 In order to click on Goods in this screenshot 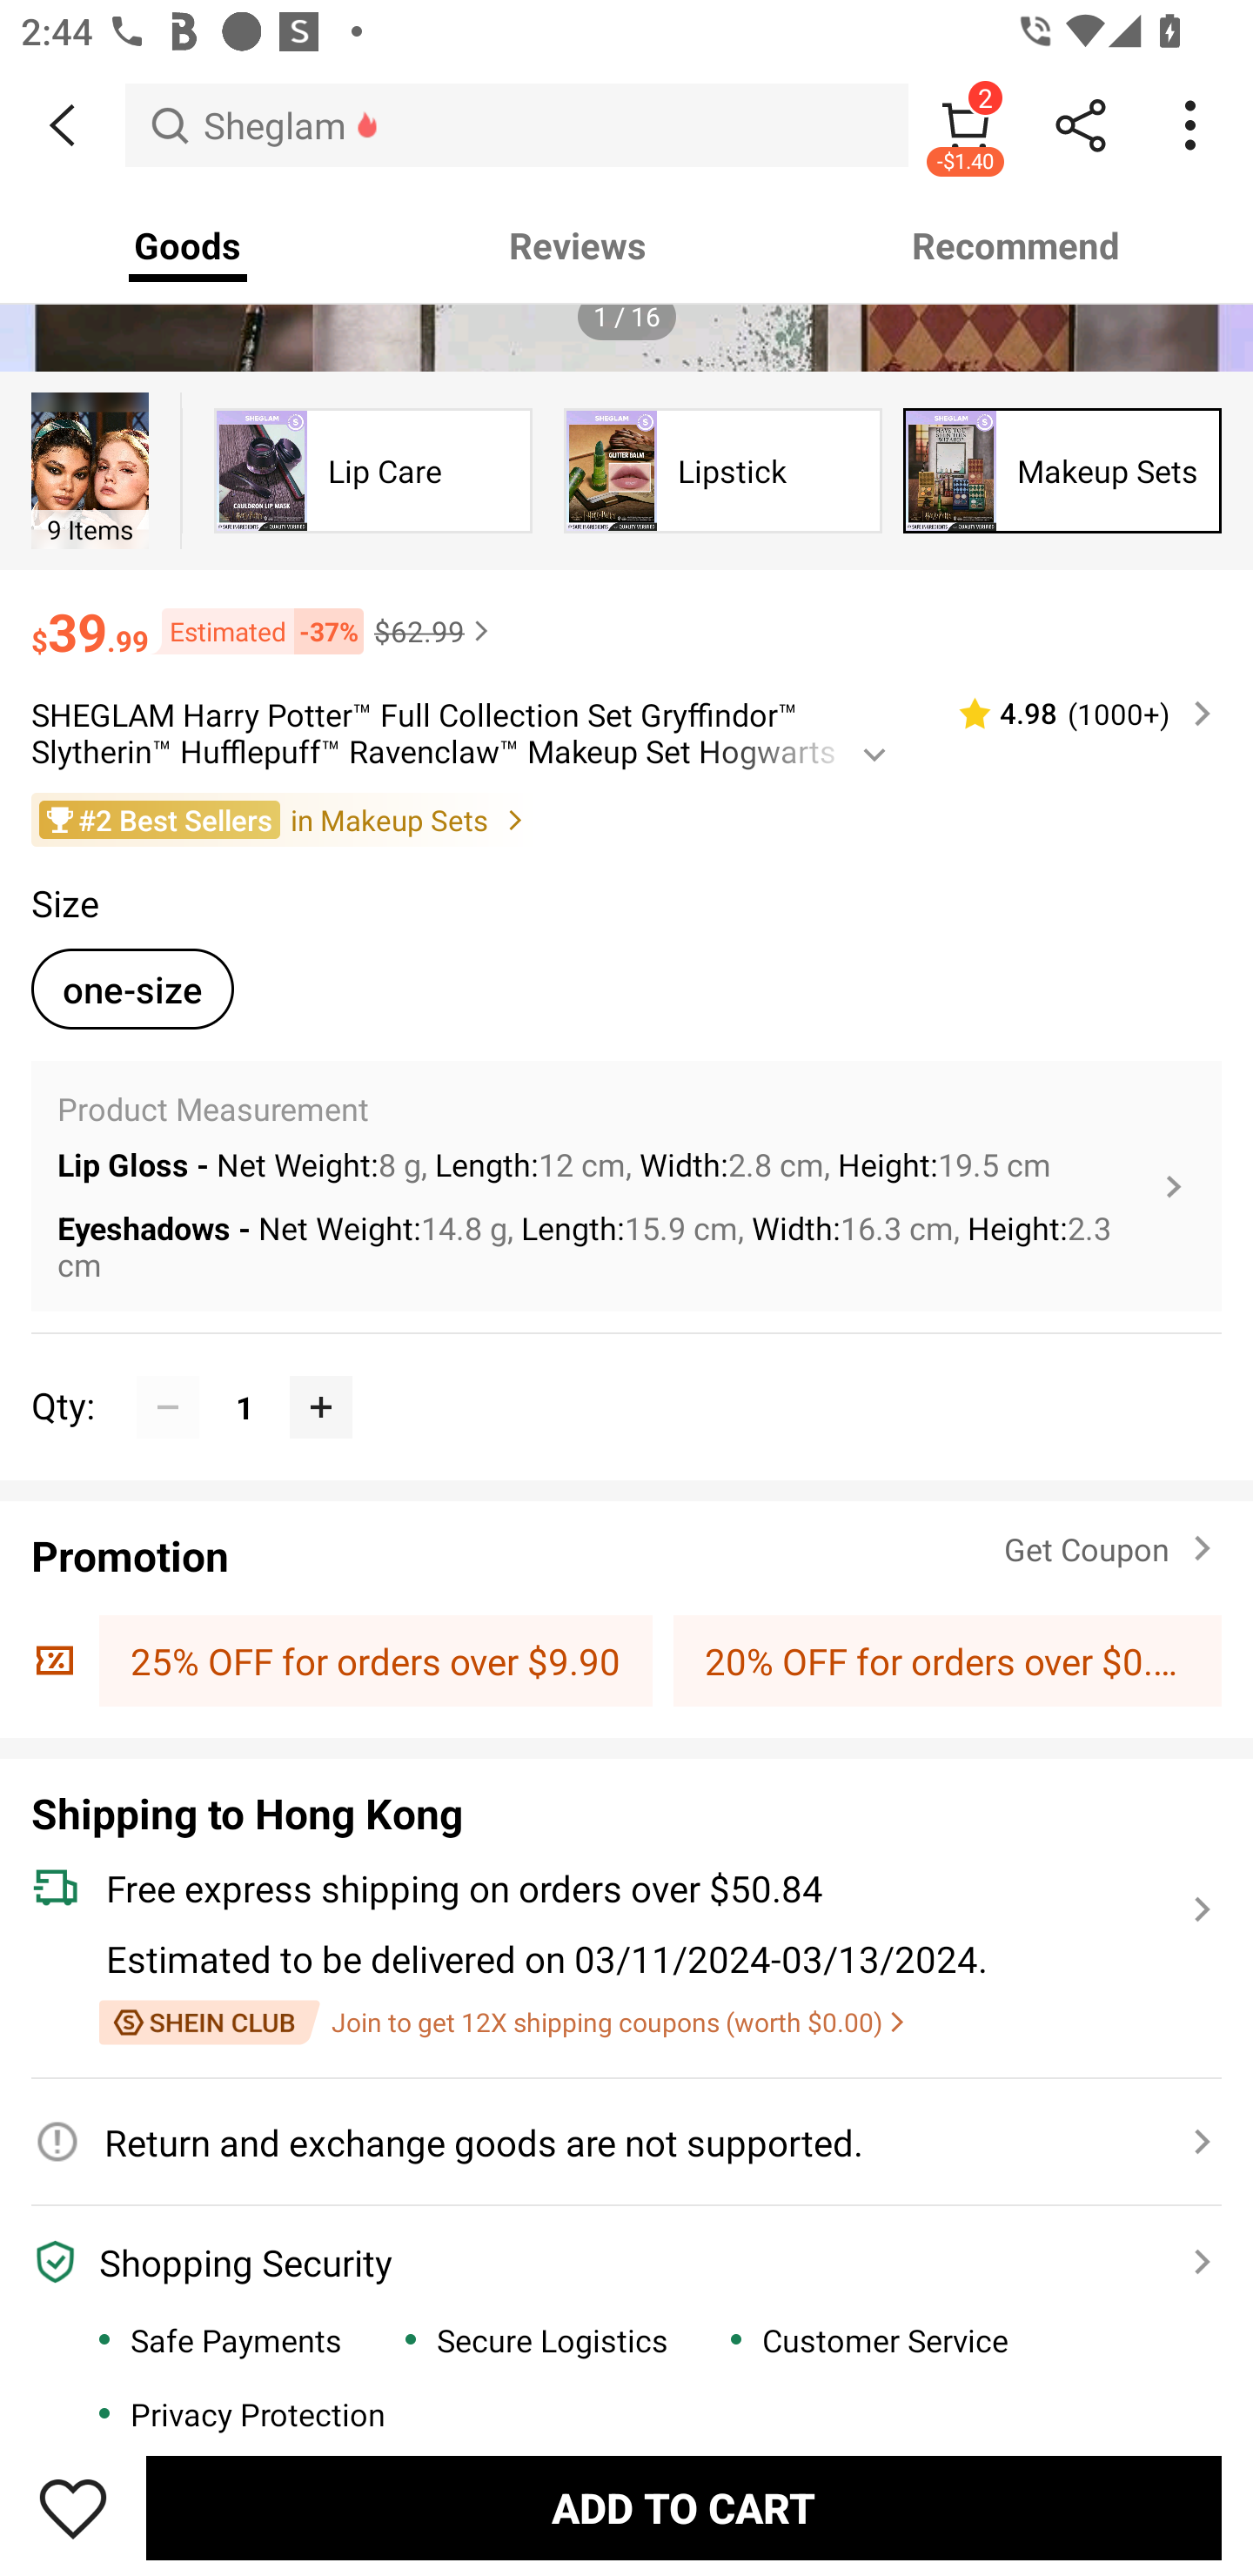, I will do `click(188, 245)`.